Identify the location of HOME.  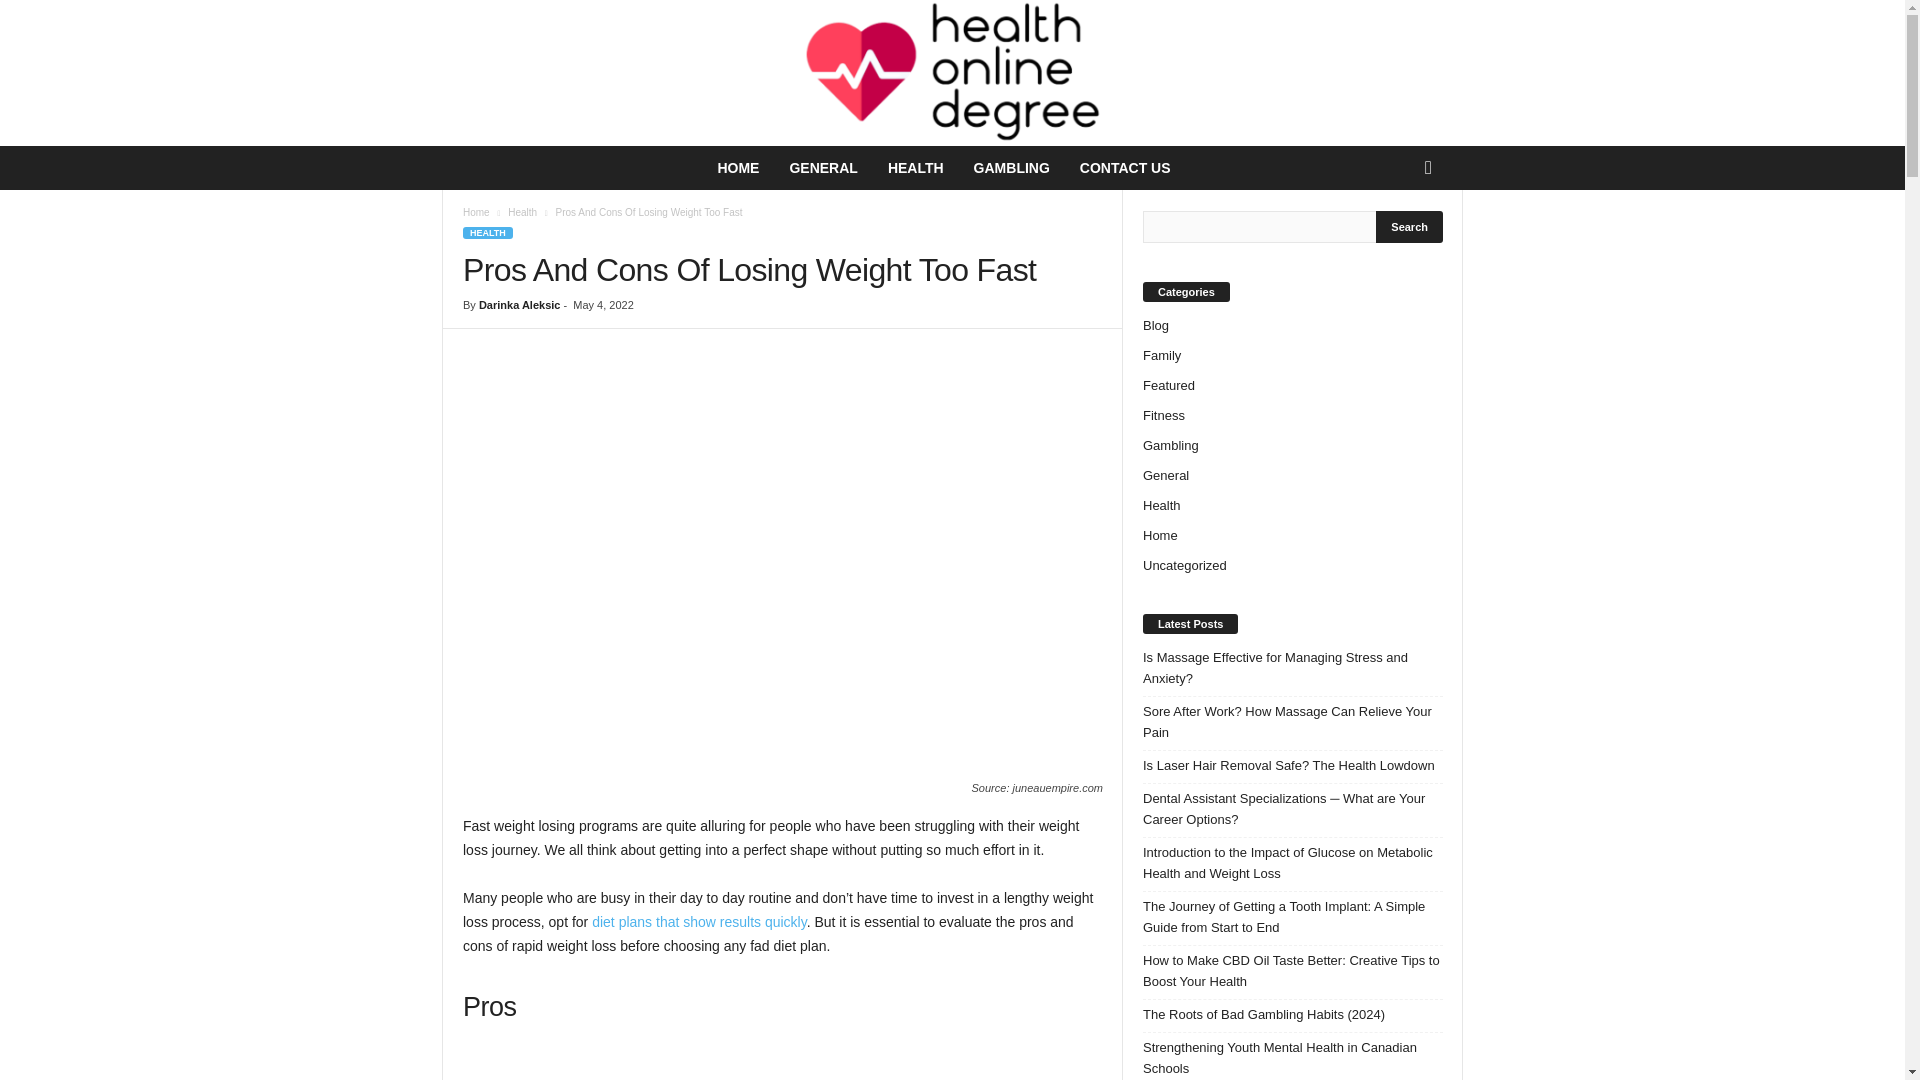
(738, 168).